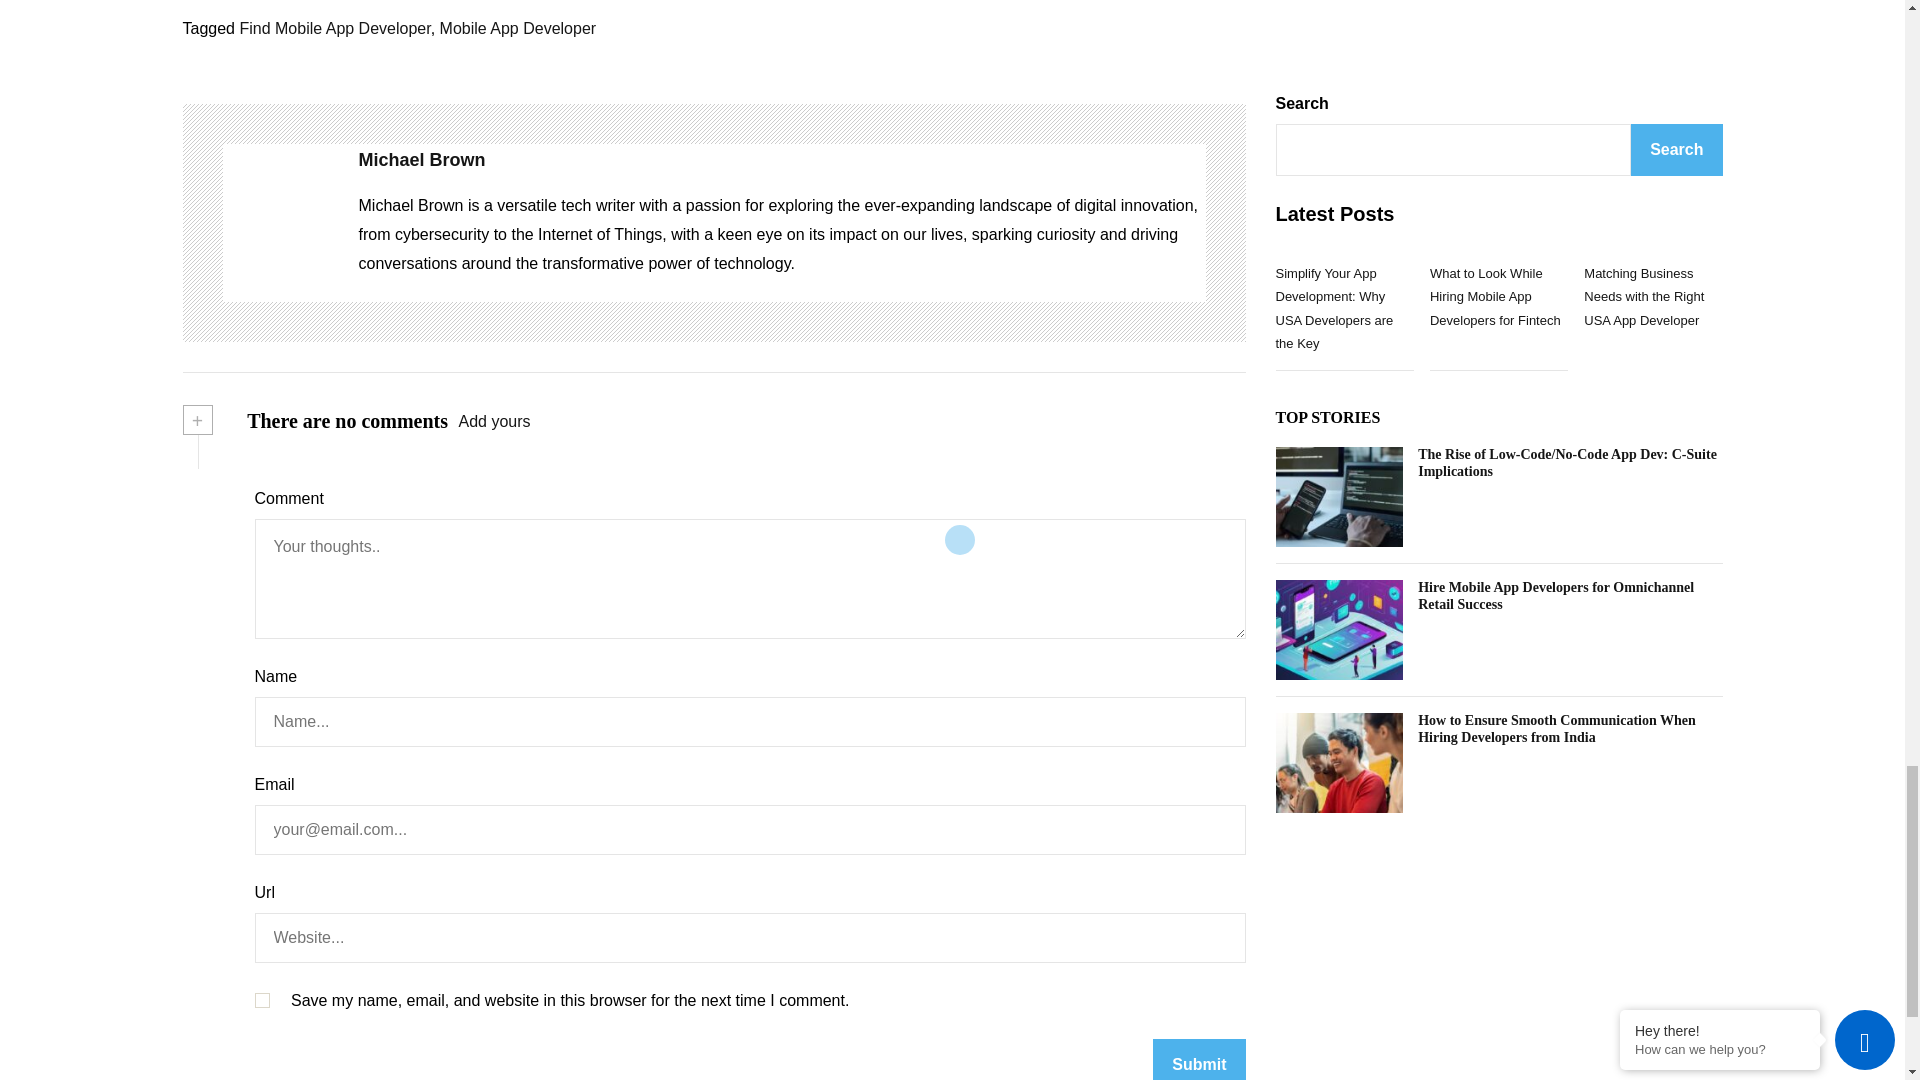 The height and width of the screenshot is (1080, 1920). I want to click on yes, so click(260, 1000).